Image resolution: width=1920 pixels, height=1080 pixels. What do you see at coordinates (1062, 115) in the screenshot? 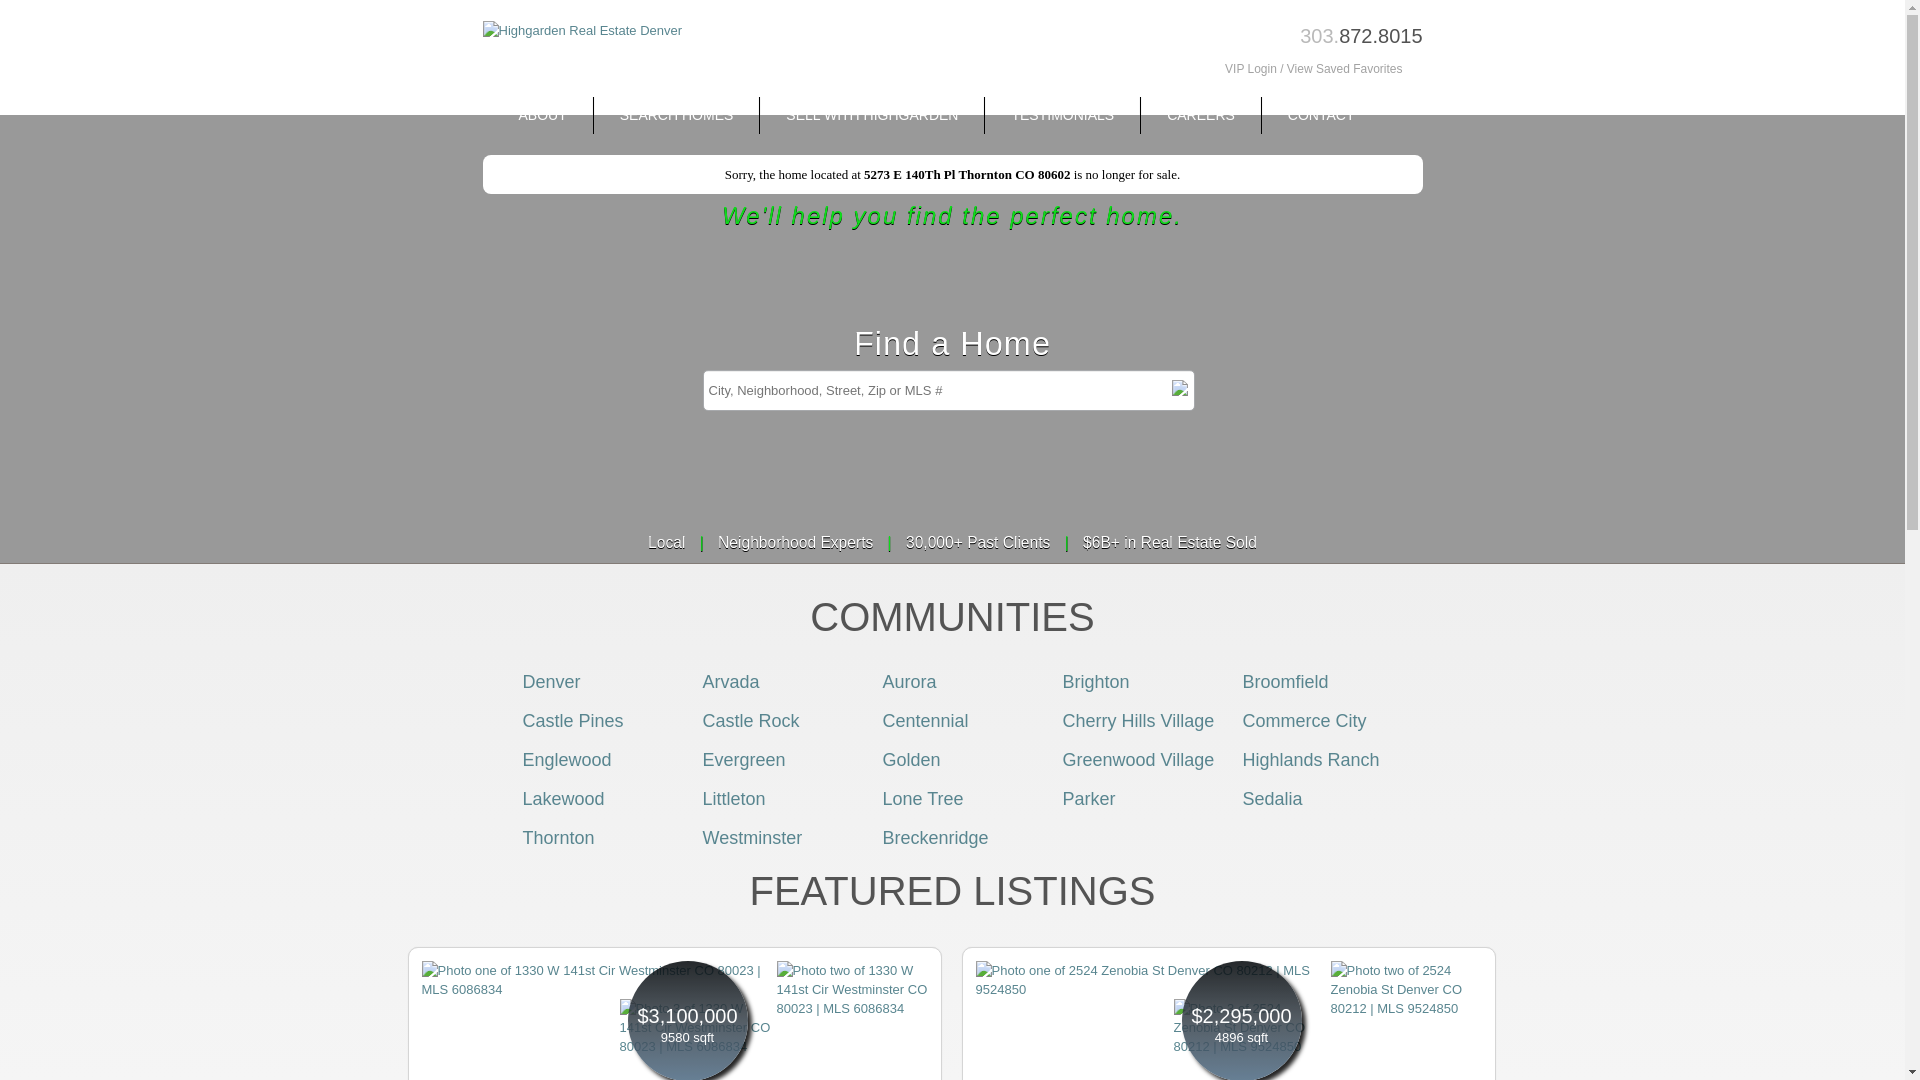
I see `TESTIMONIALS` at bounding box center [1062, 115].